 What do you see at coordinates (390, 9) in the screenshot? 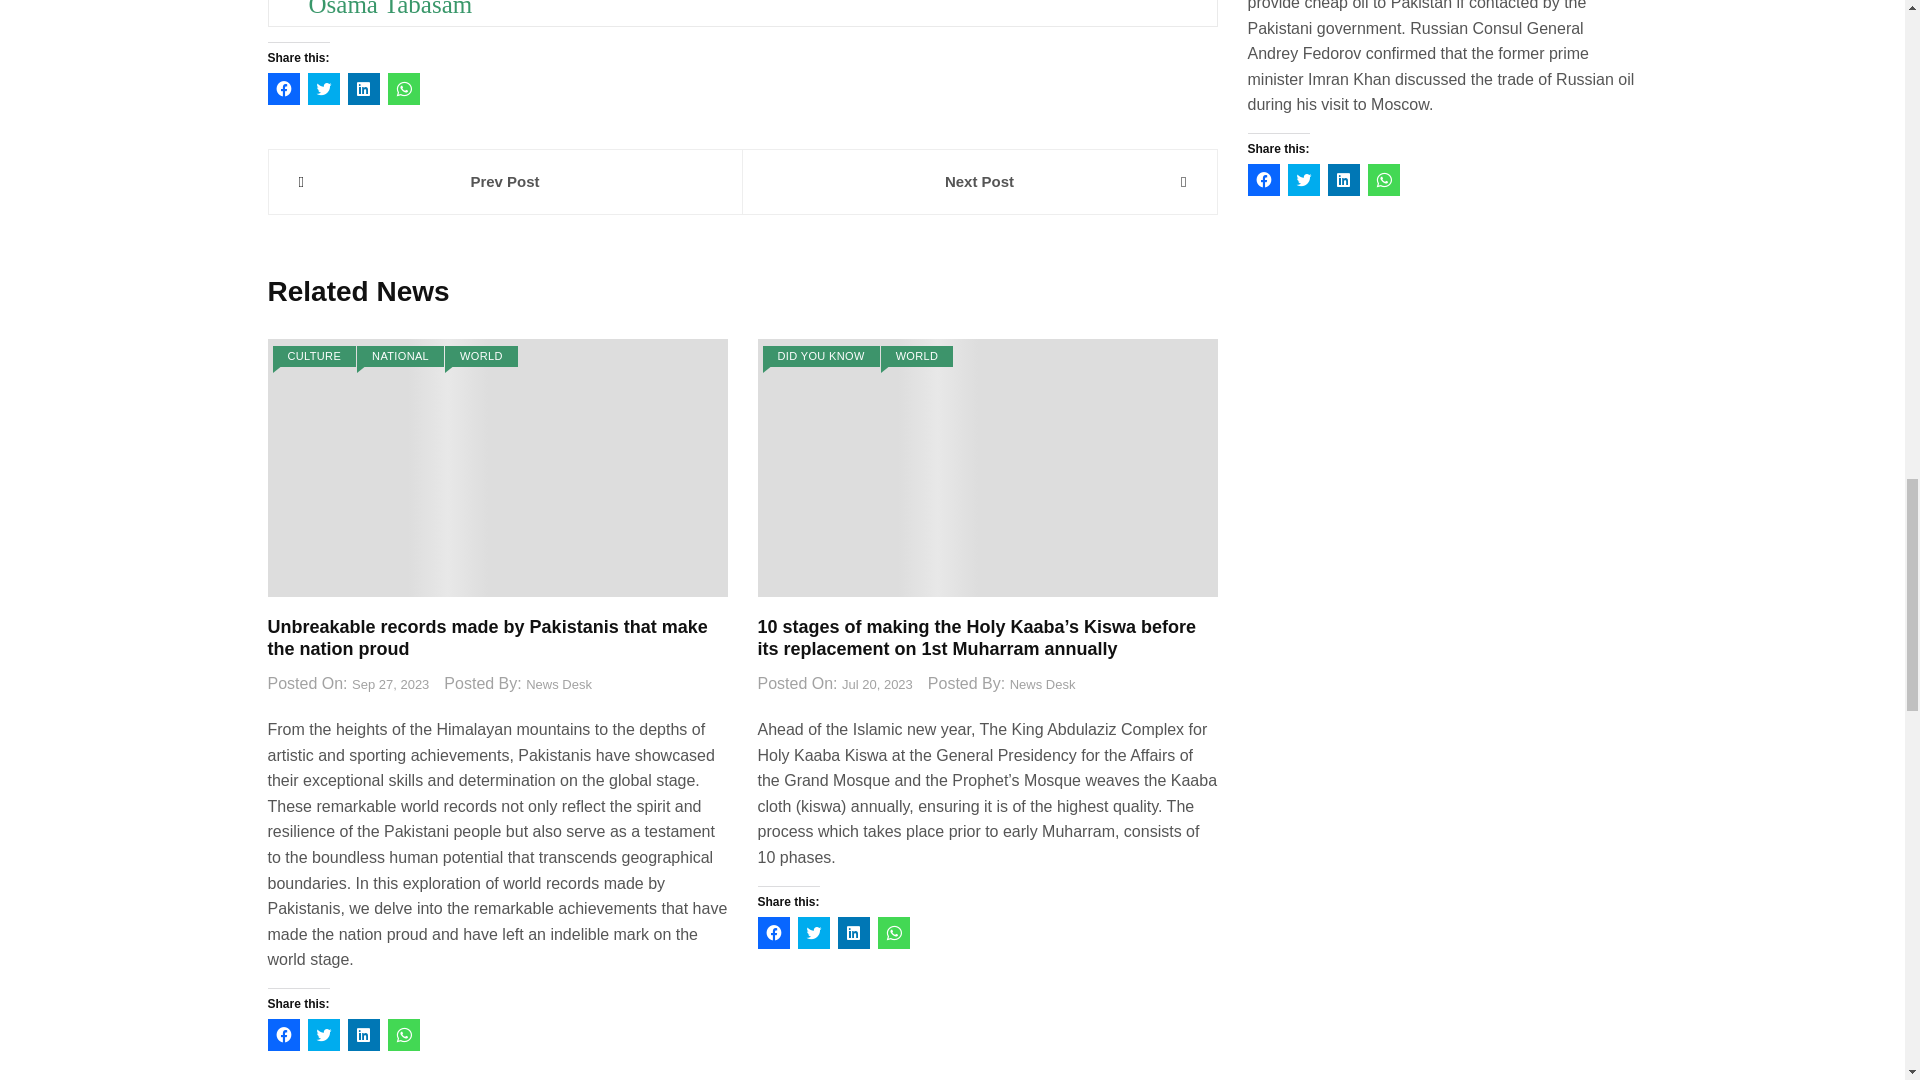
I see `Osama Tabasam` at bounding box center [390, 9].